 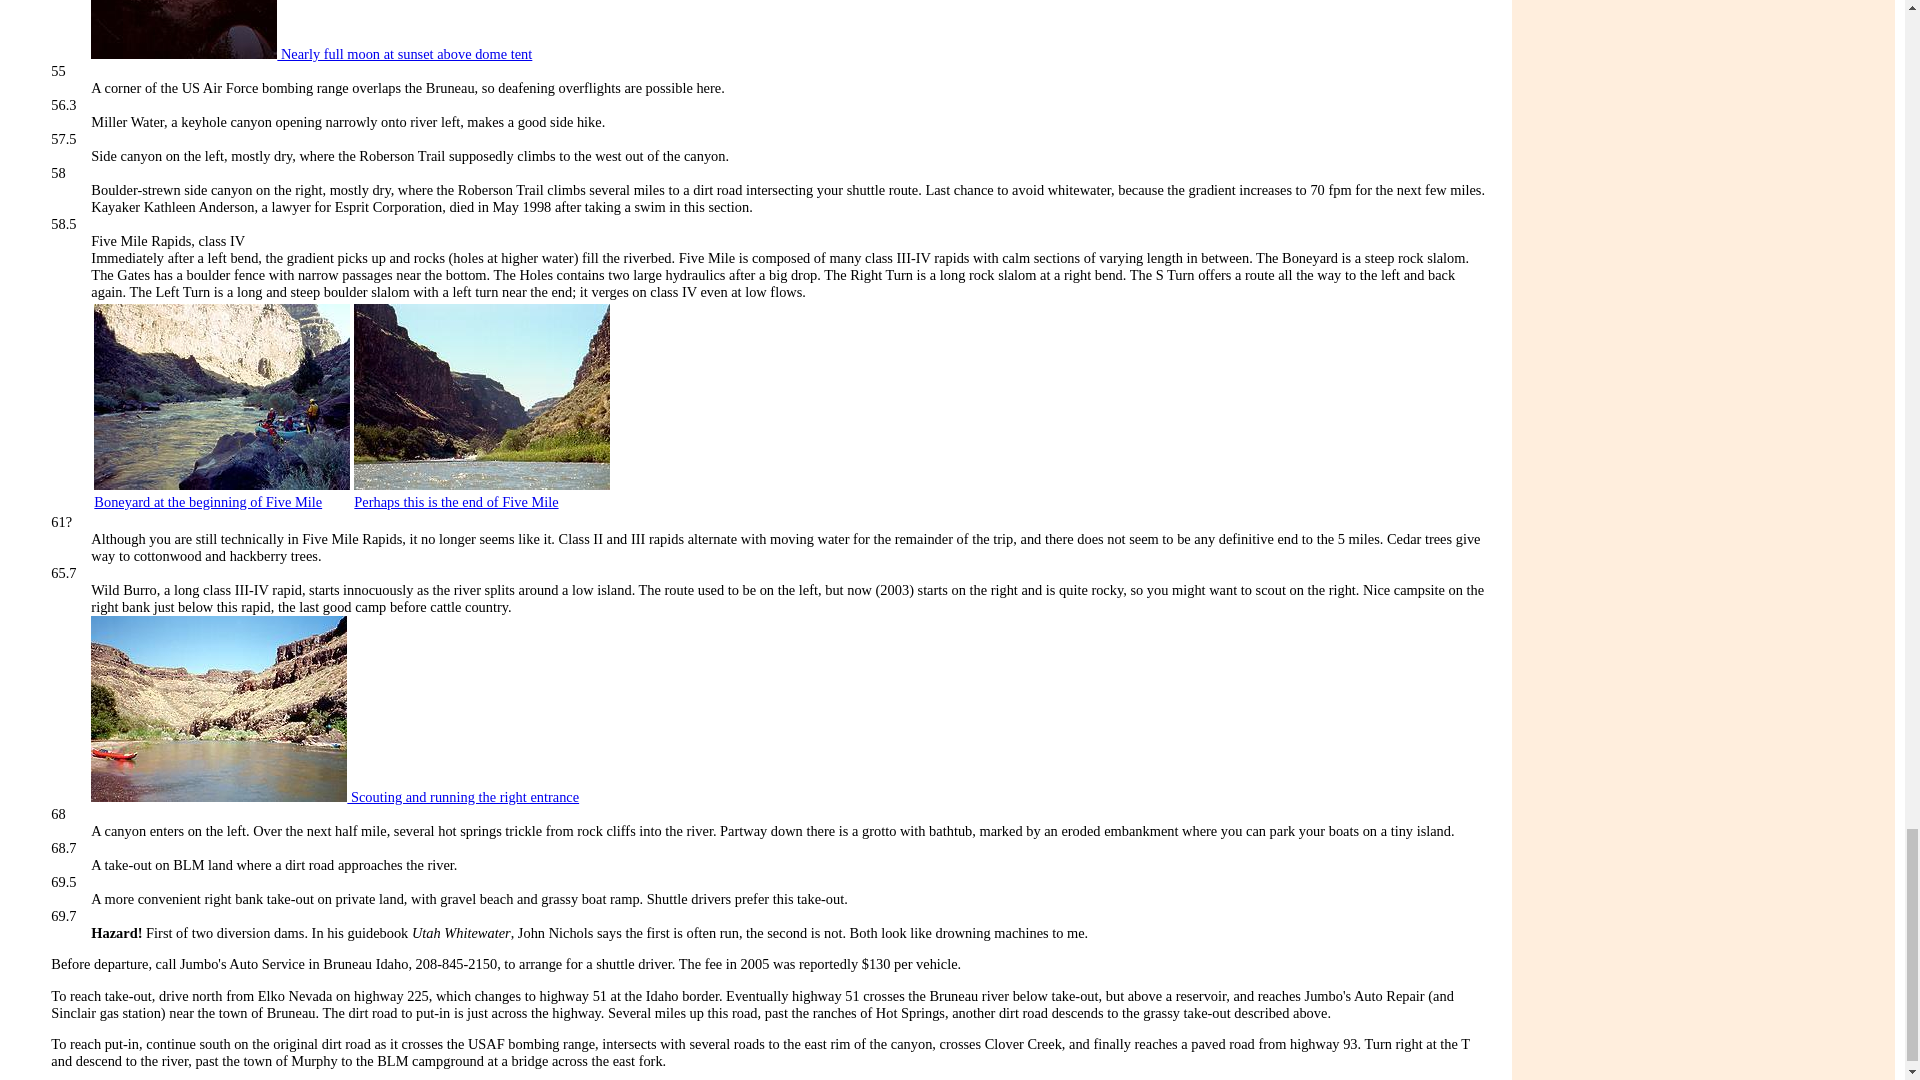 I want to click on Boneyard at the beginning of Five Mile, so click(x=208, y=501).